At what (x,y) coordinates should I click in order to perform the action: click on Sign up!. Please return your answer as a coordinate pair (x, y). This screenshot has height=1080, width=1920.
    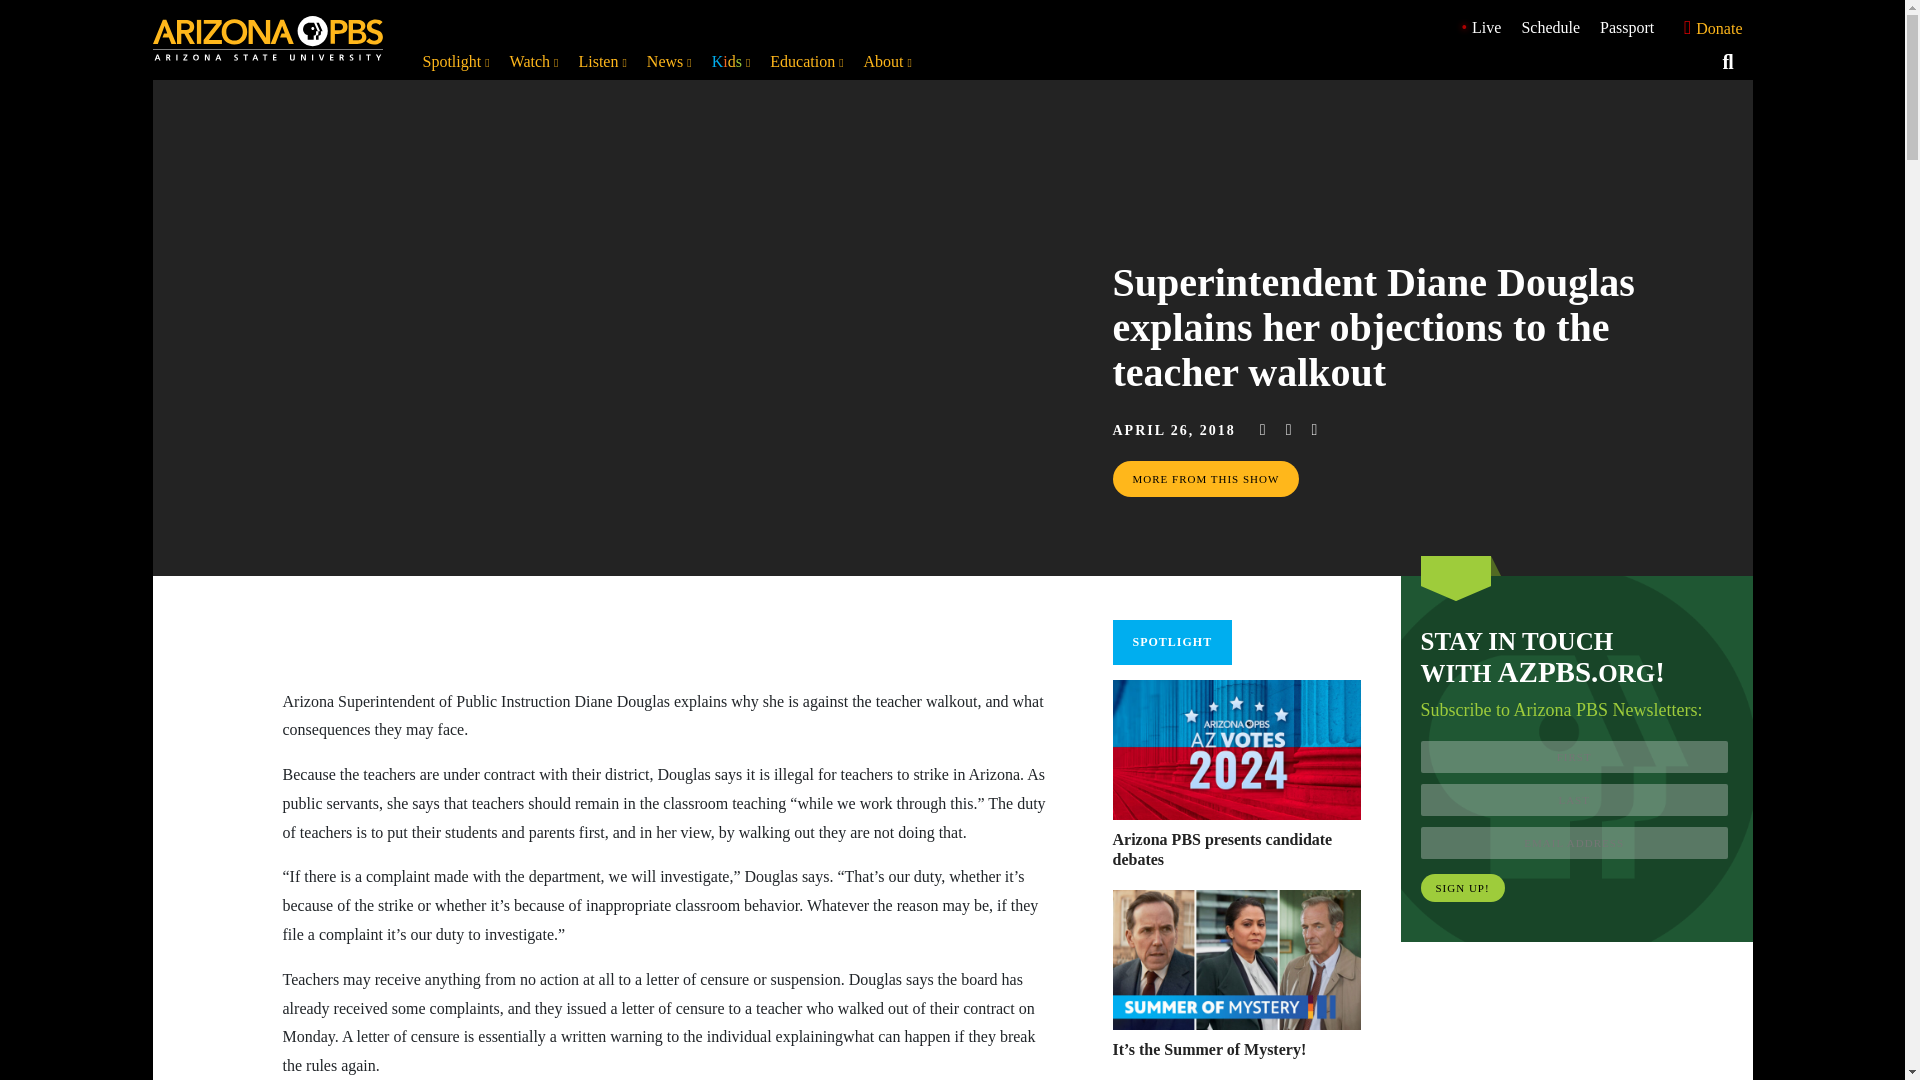
    Looking at the image, I should click on (1462, 887).